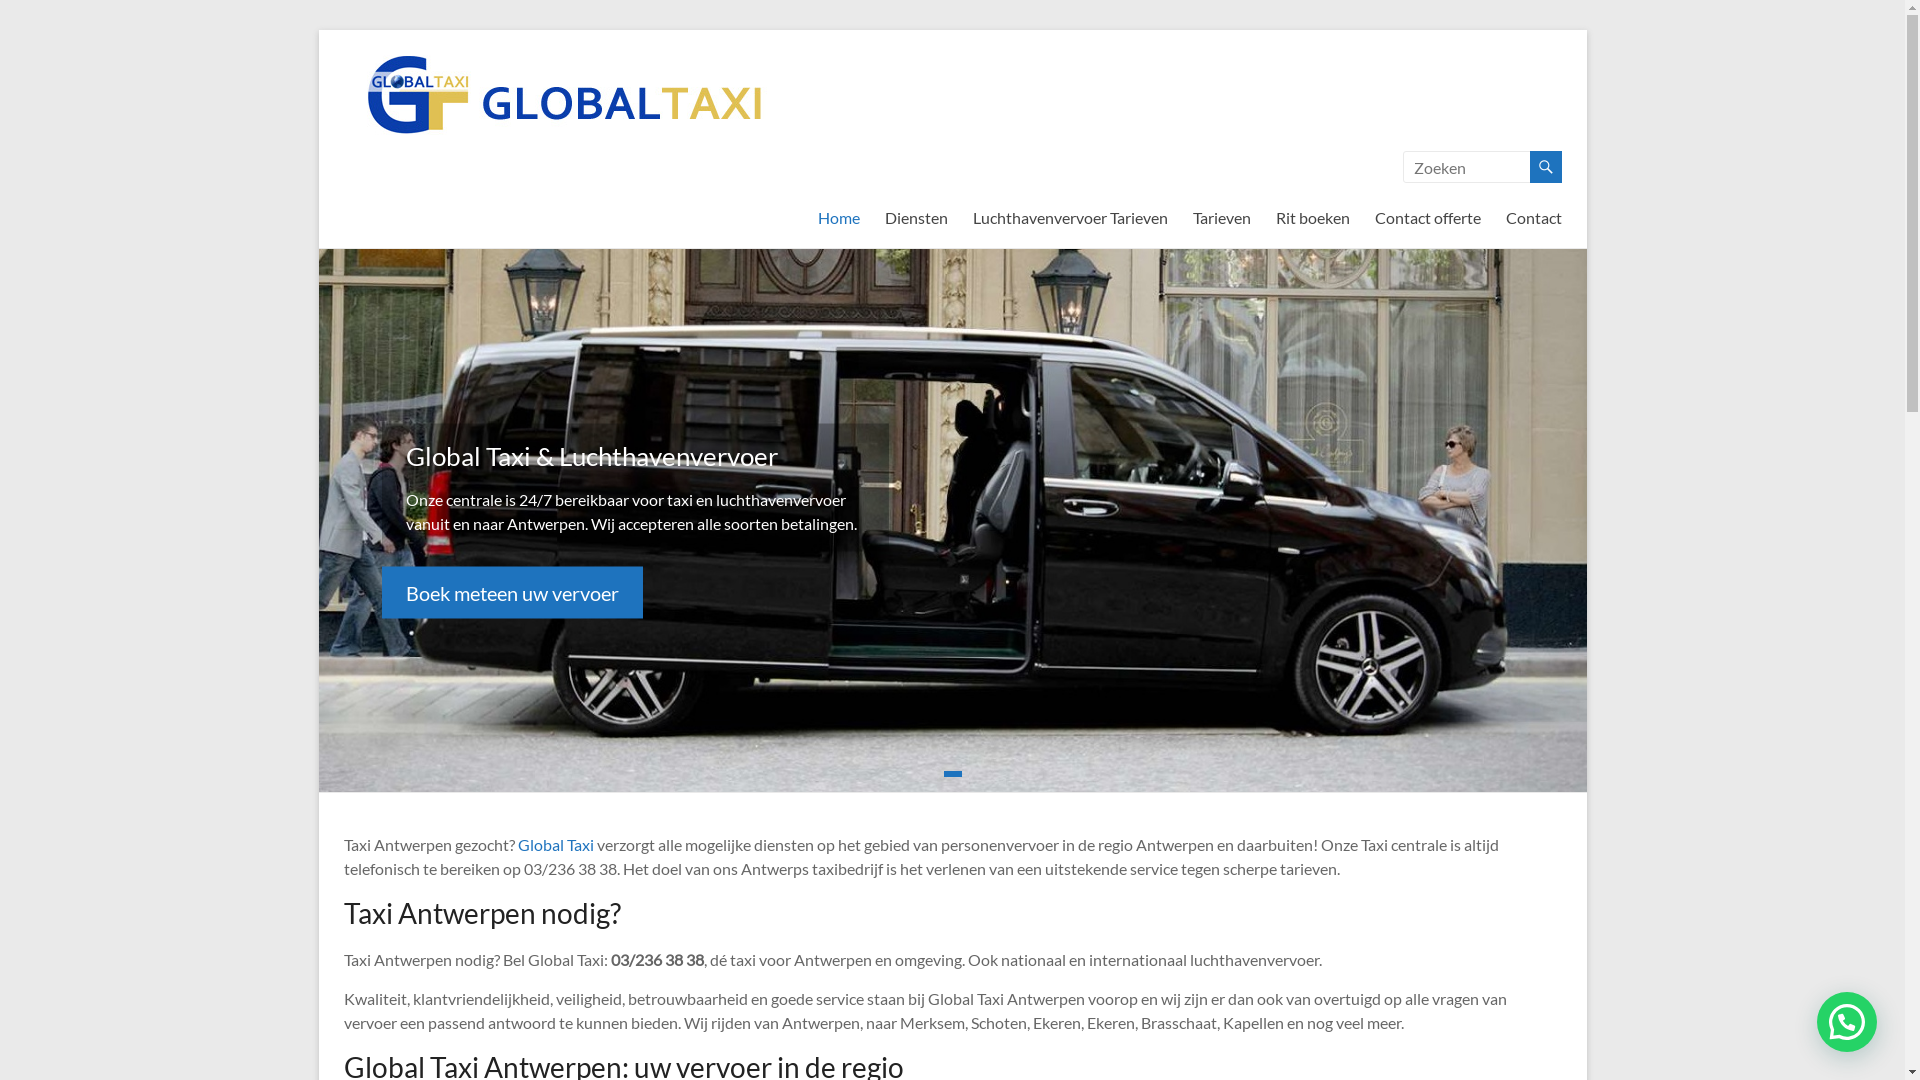  Describe the element at coordinates (318, 30) in the screenshot. I see `Ga naar inhoud` at that location.